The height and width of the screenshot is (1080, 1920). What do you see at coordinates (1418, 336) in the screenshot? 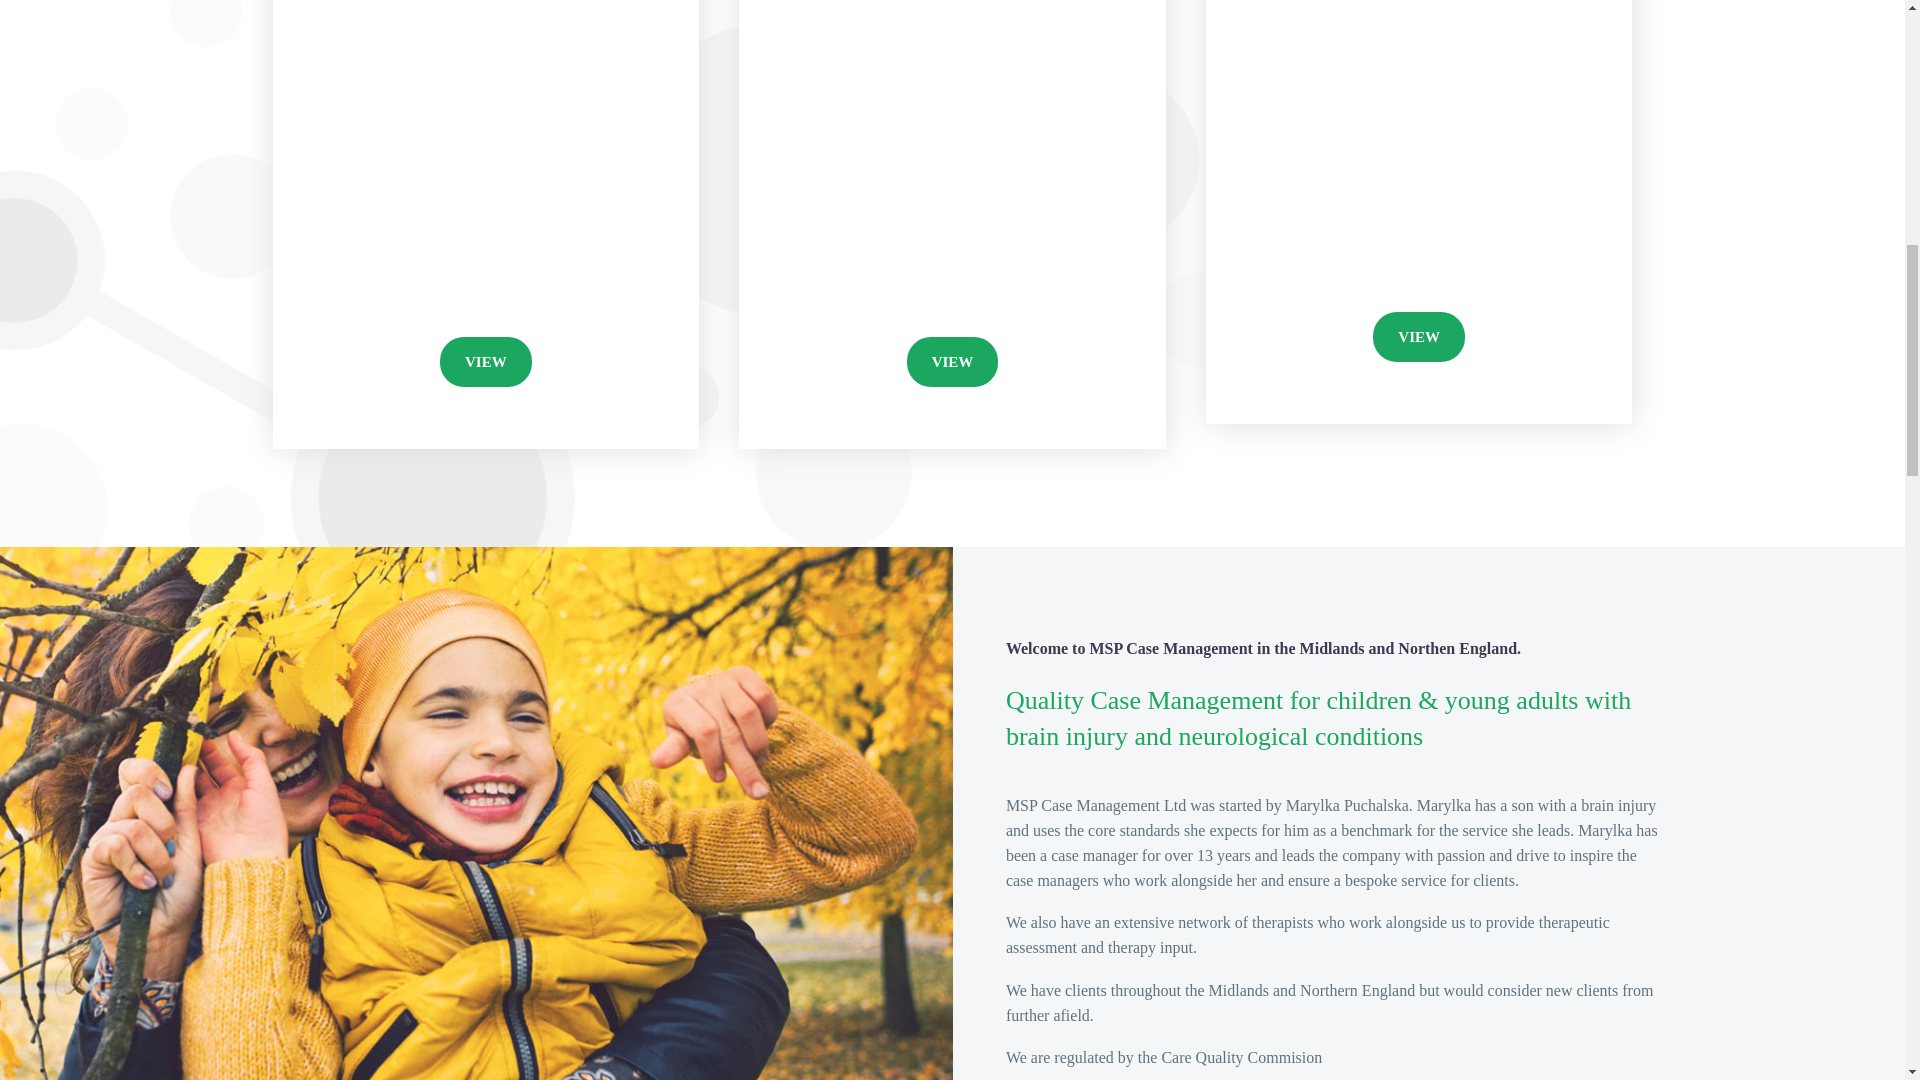
I see `VIEW` at bounding box center [1418, 336].